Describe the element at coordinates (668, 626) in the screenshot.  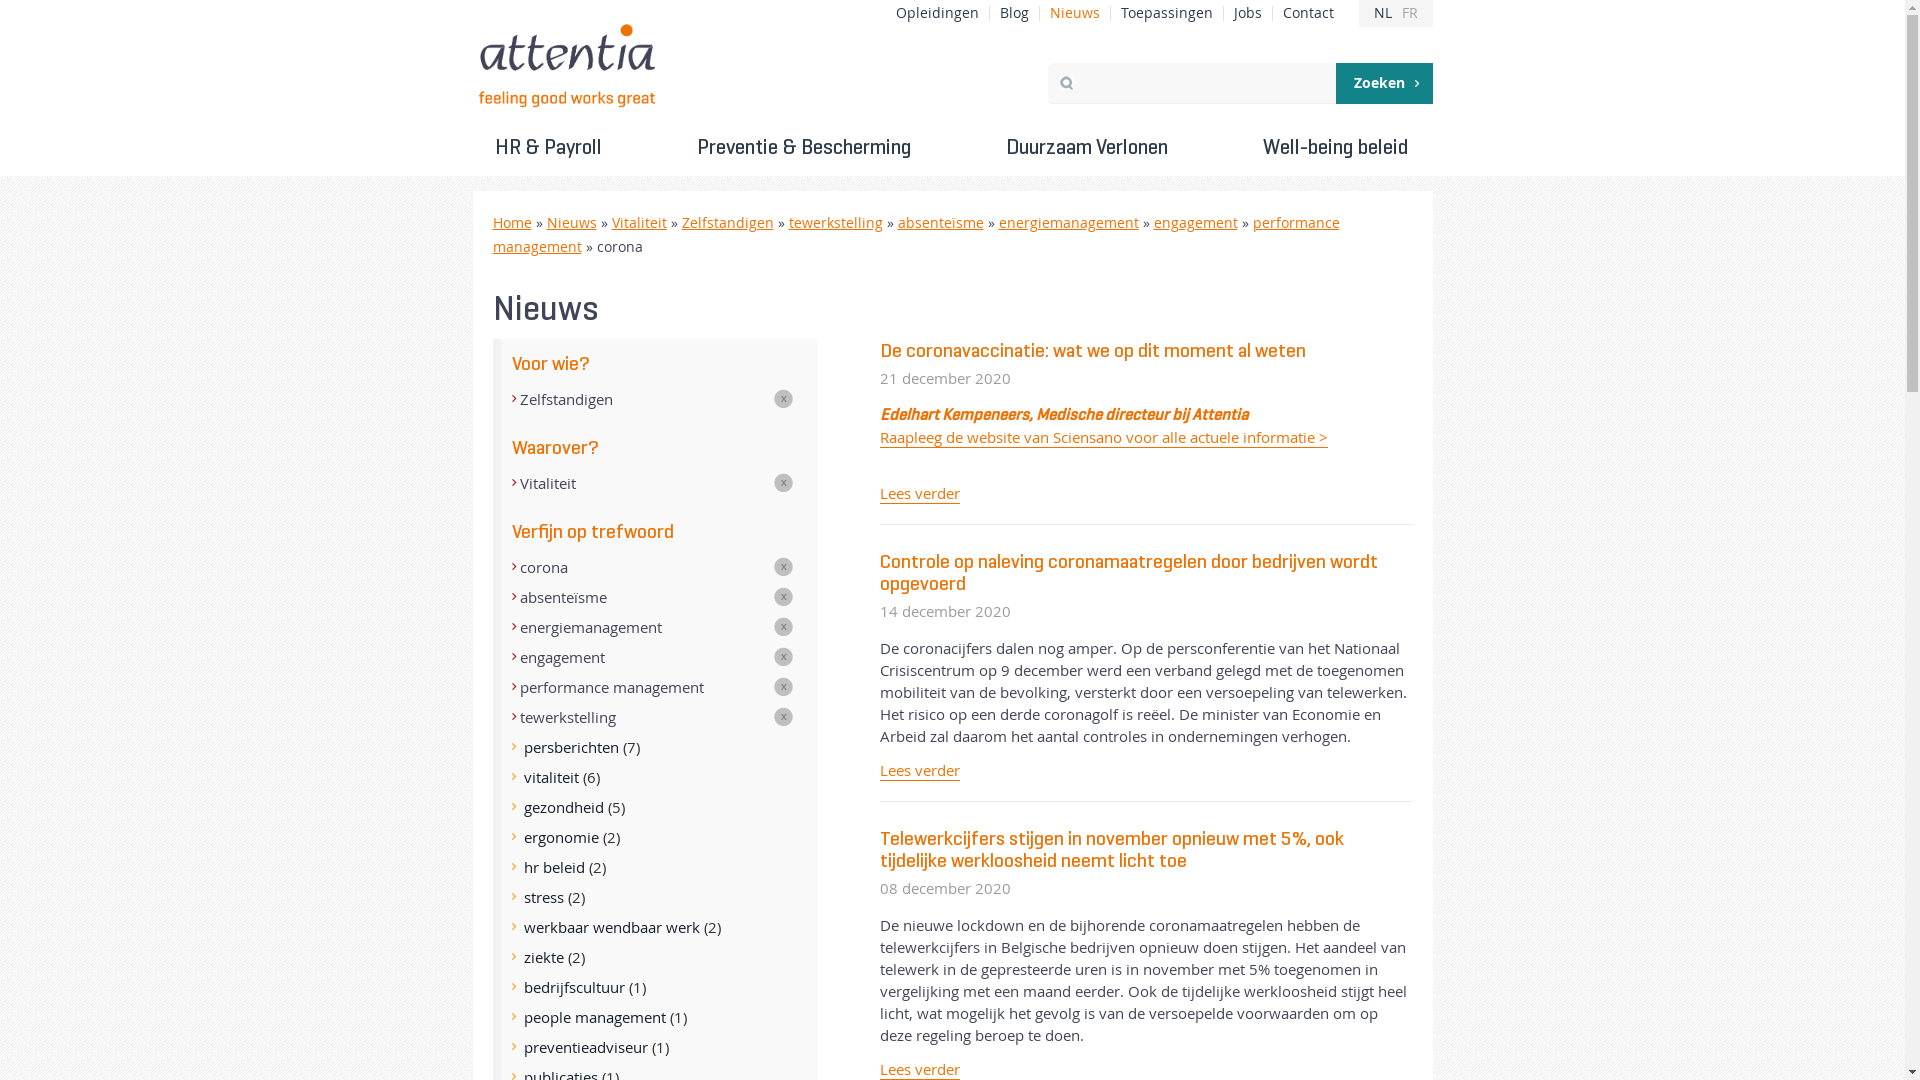
I see `Remove energiemanagement filter` at that location.